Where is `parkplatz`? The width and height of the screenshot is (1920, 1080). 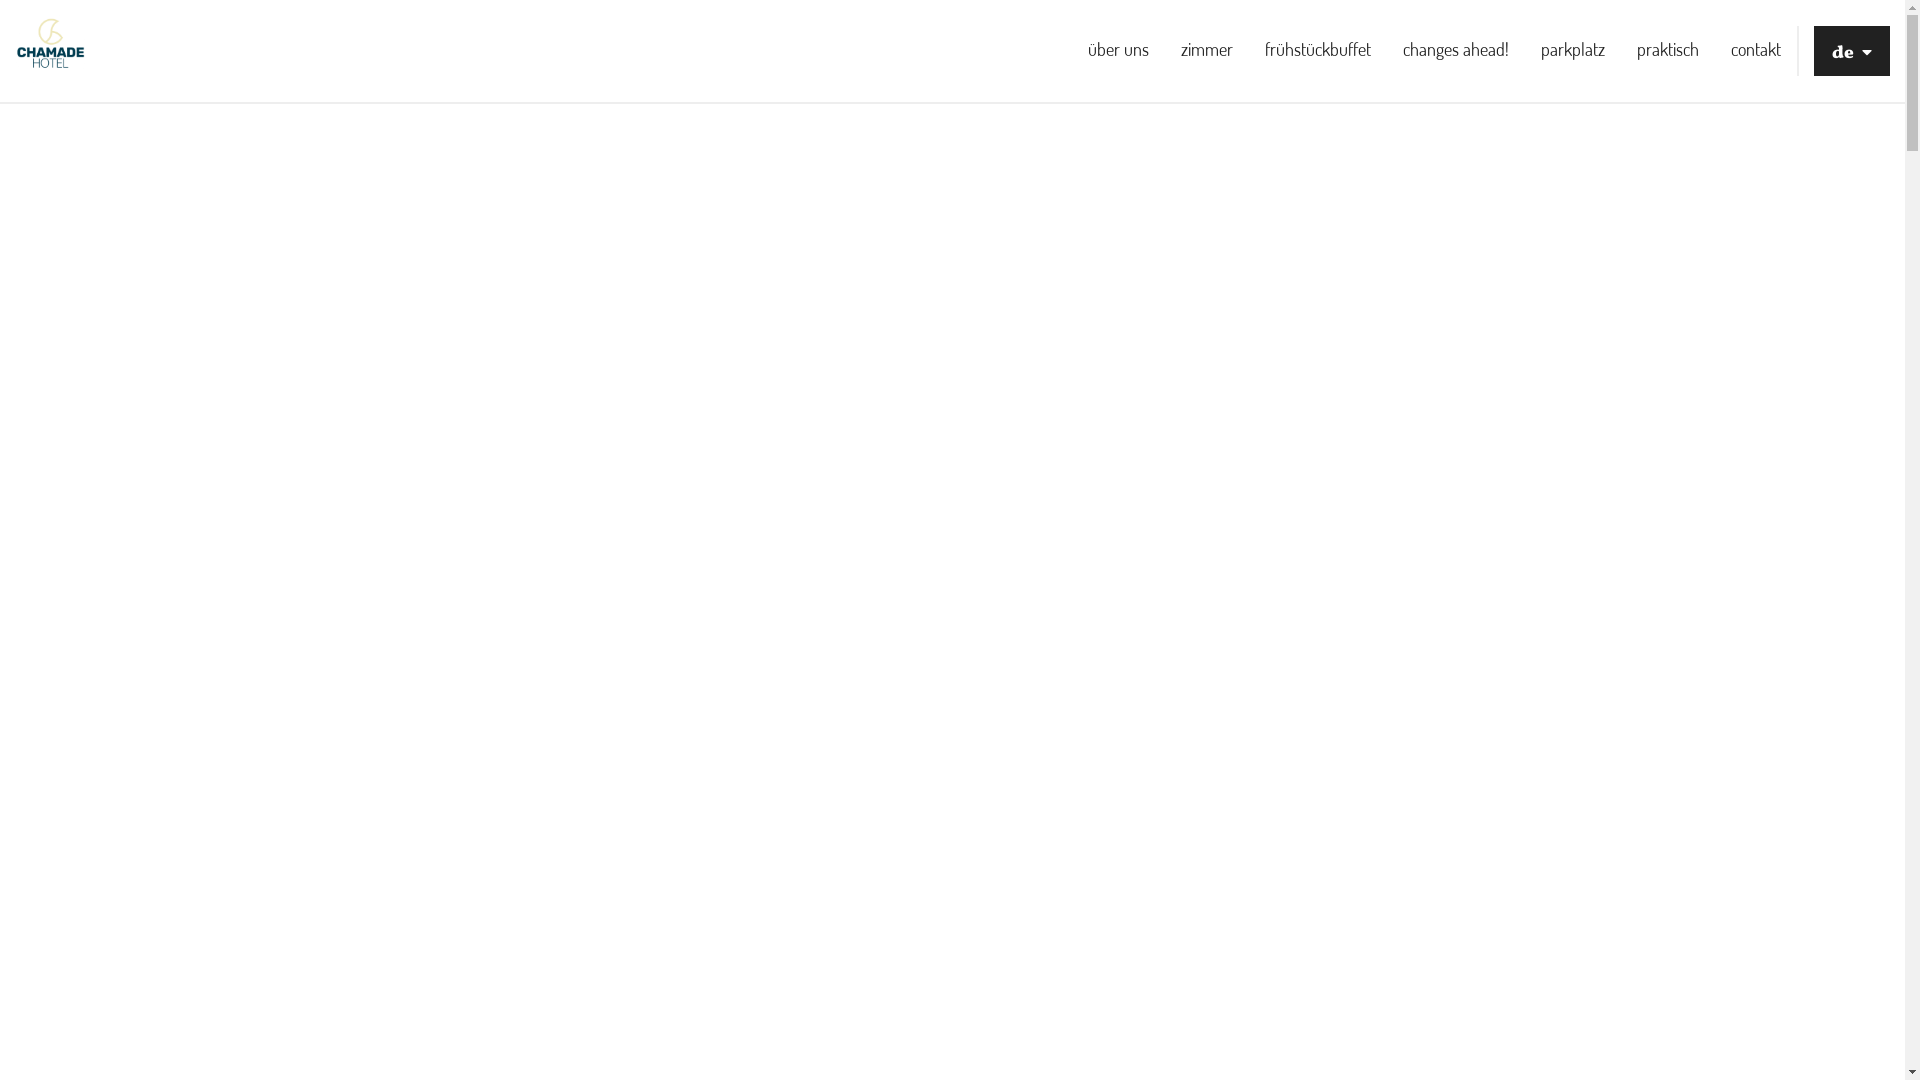 parkplatz is located at coordinates (1573, 49).